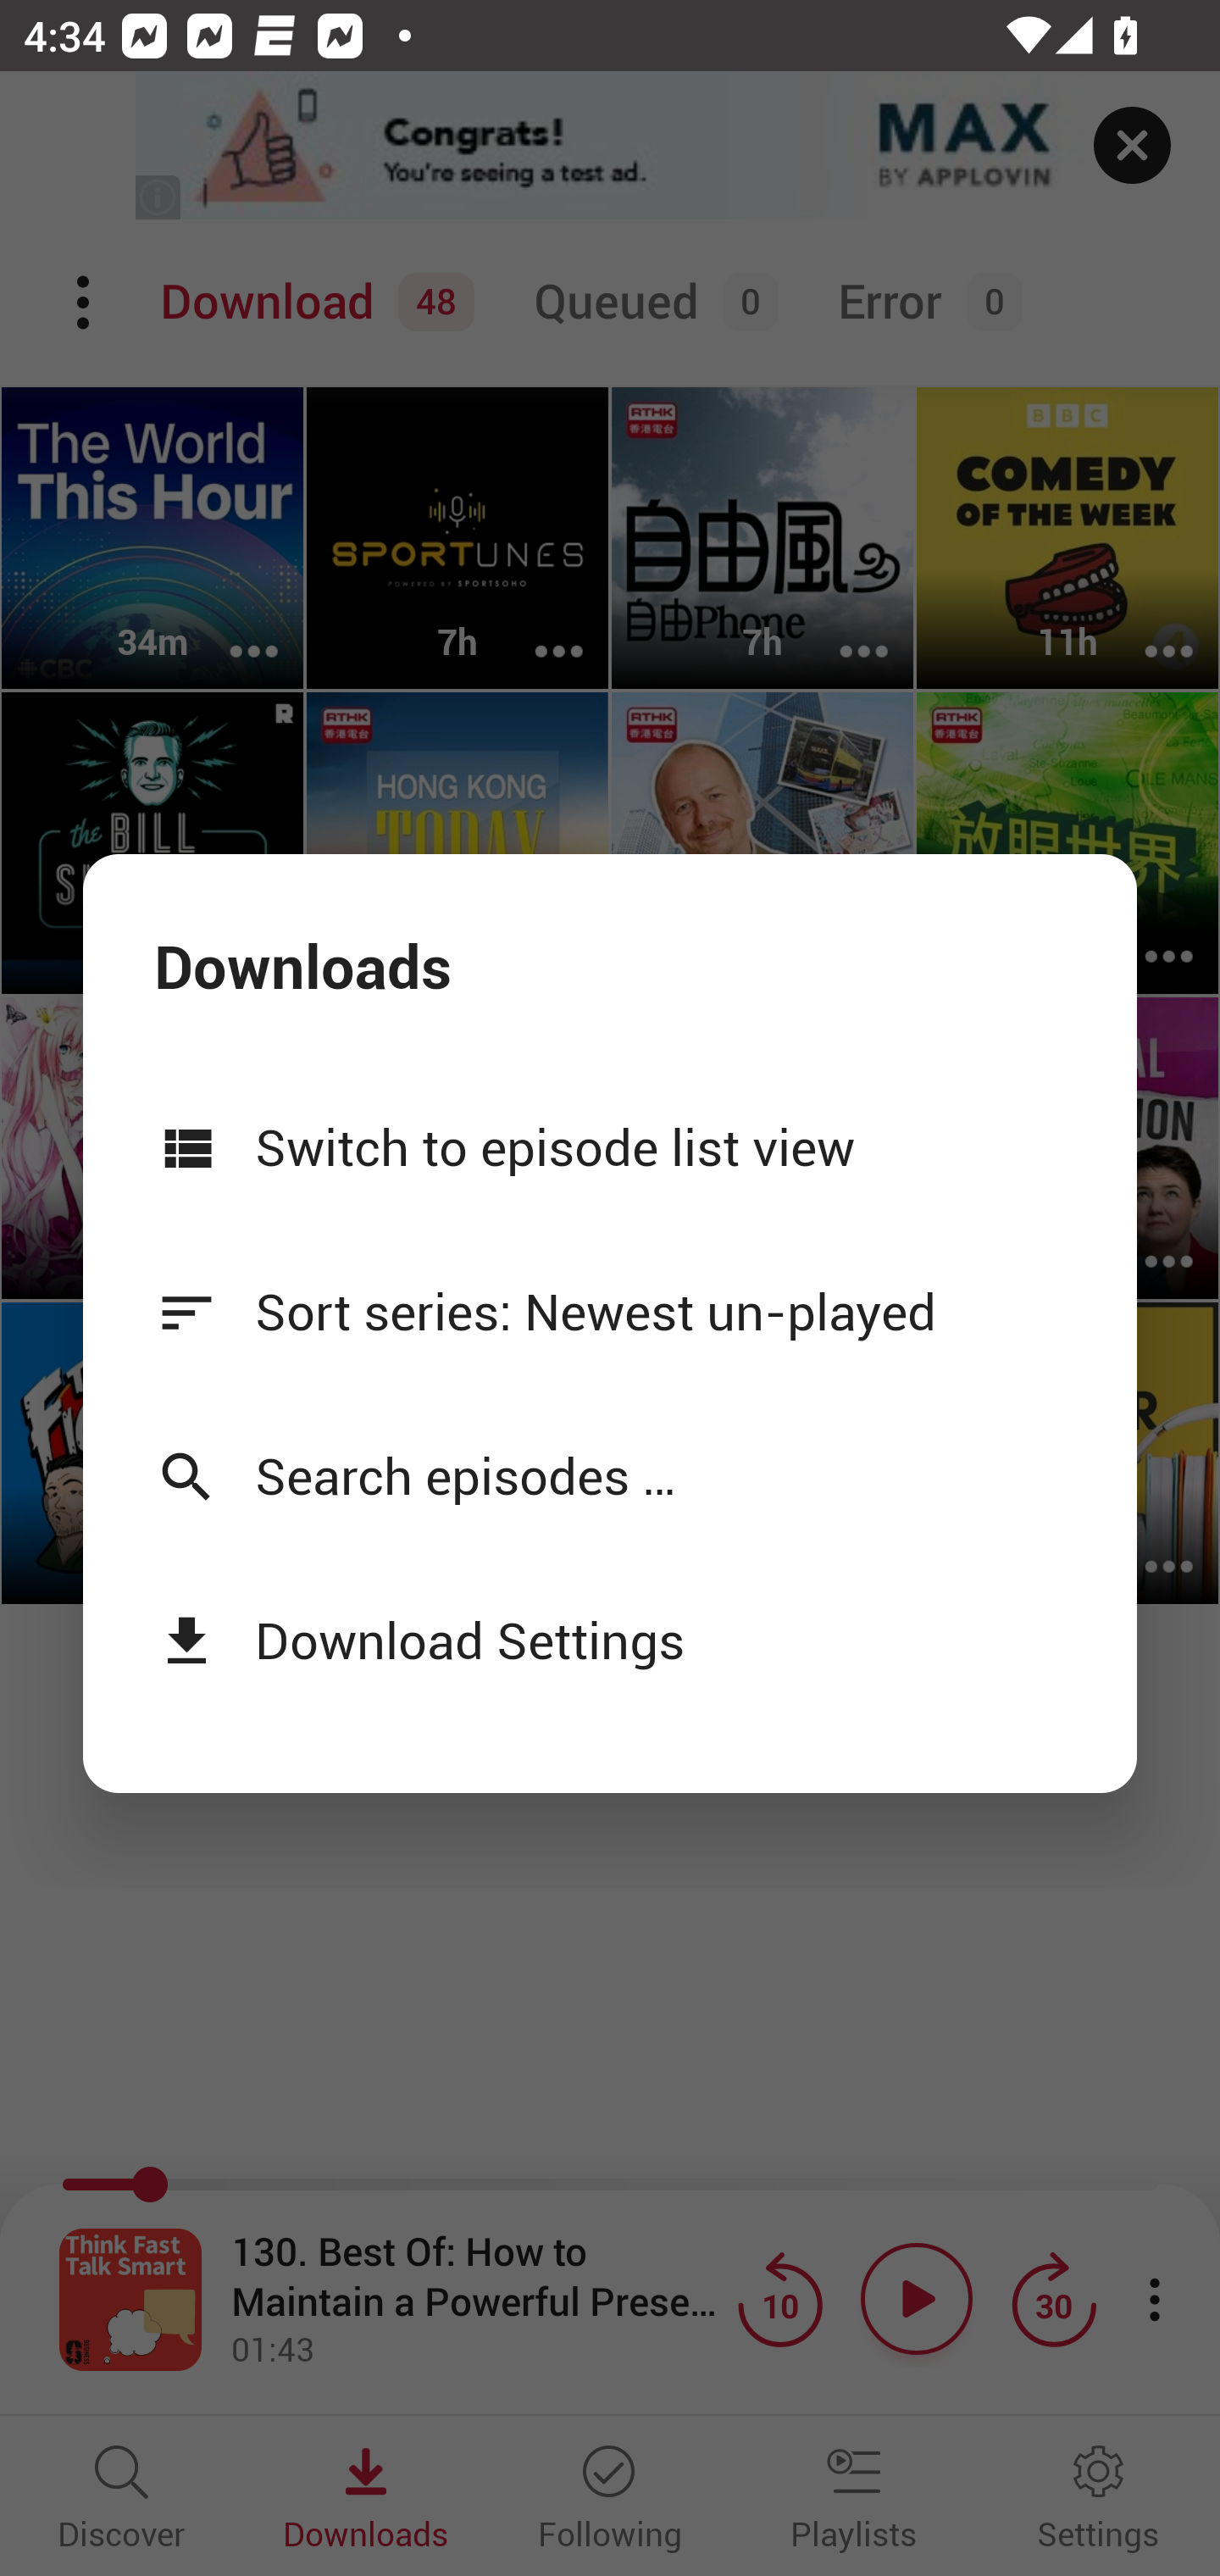 The height and width of the screenshot is (2576, 1220). I want to click on Download Settings, so click(610, 1639).